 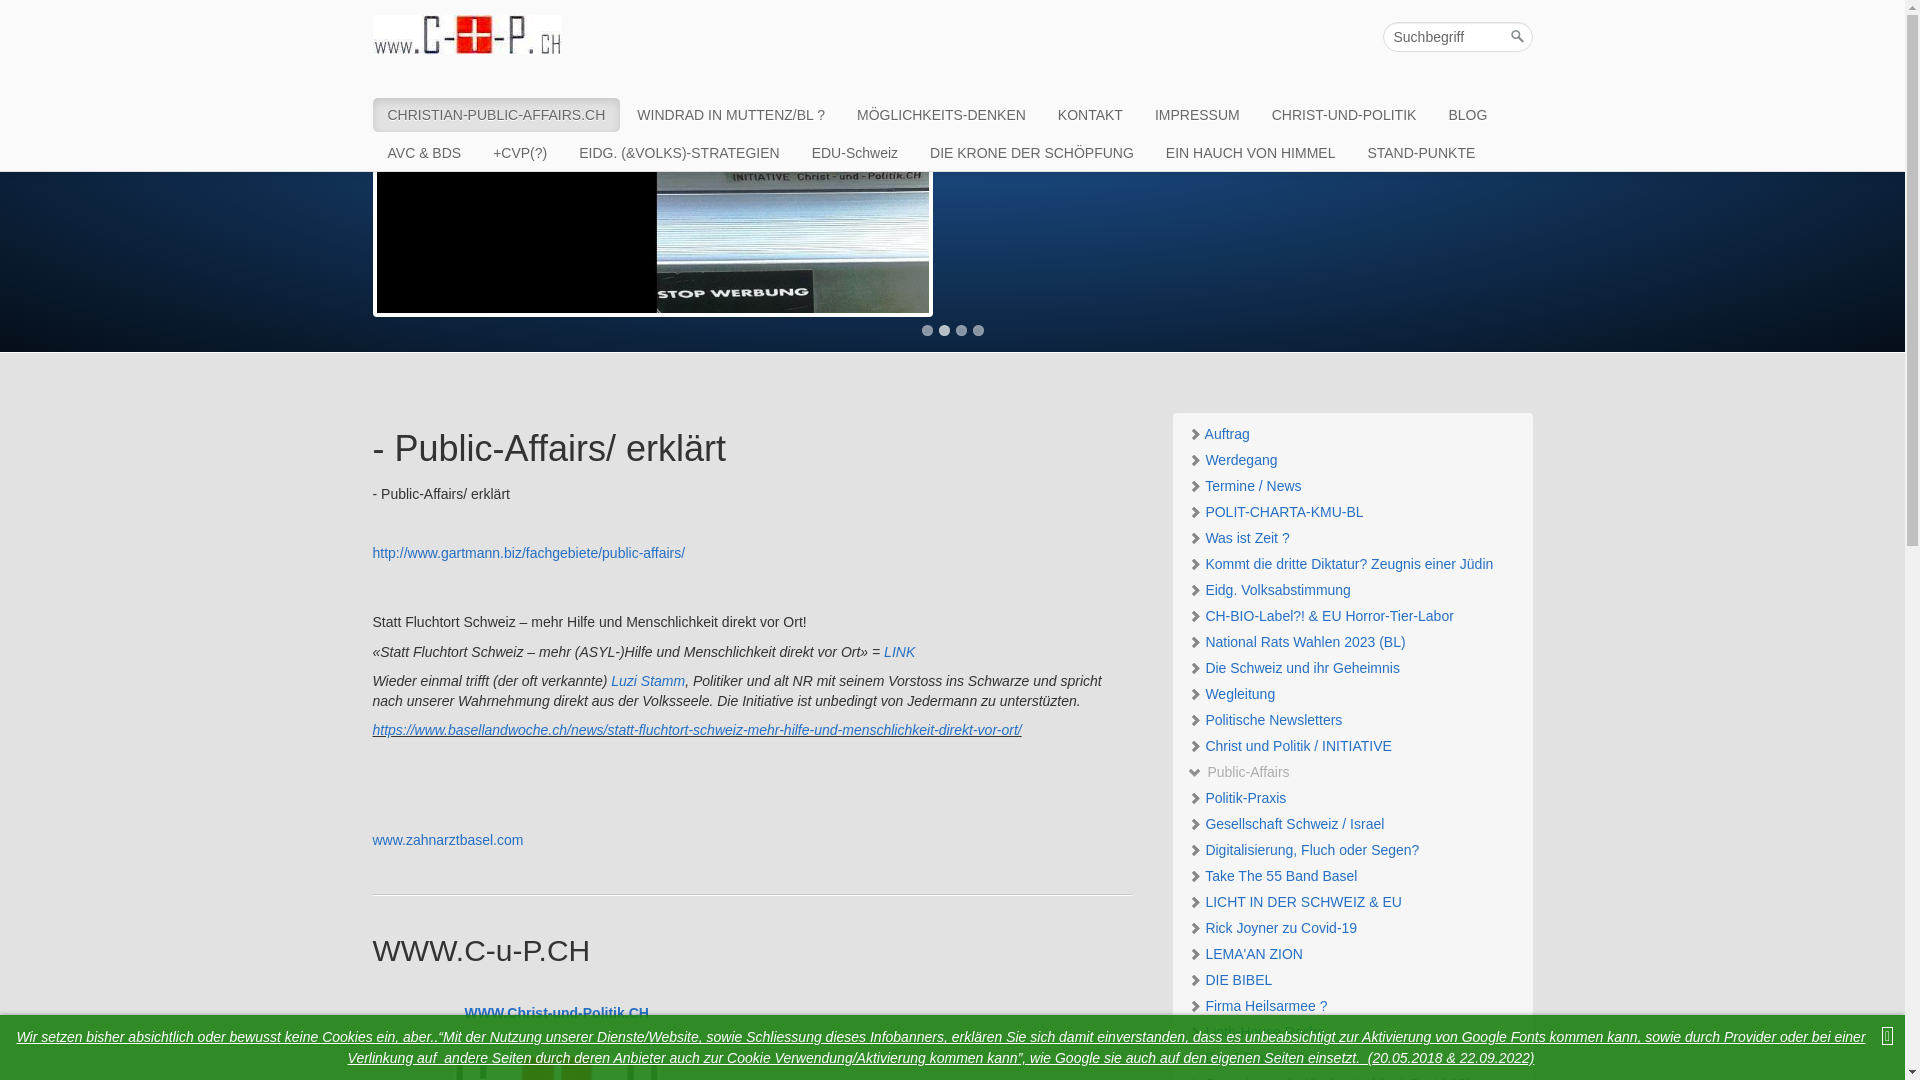 What do you see at coordinates (1352, 902) in the screenshot?
I see `  LICHT IN DER SCHWEIZ & EU` at bounding box center [1352, 902].